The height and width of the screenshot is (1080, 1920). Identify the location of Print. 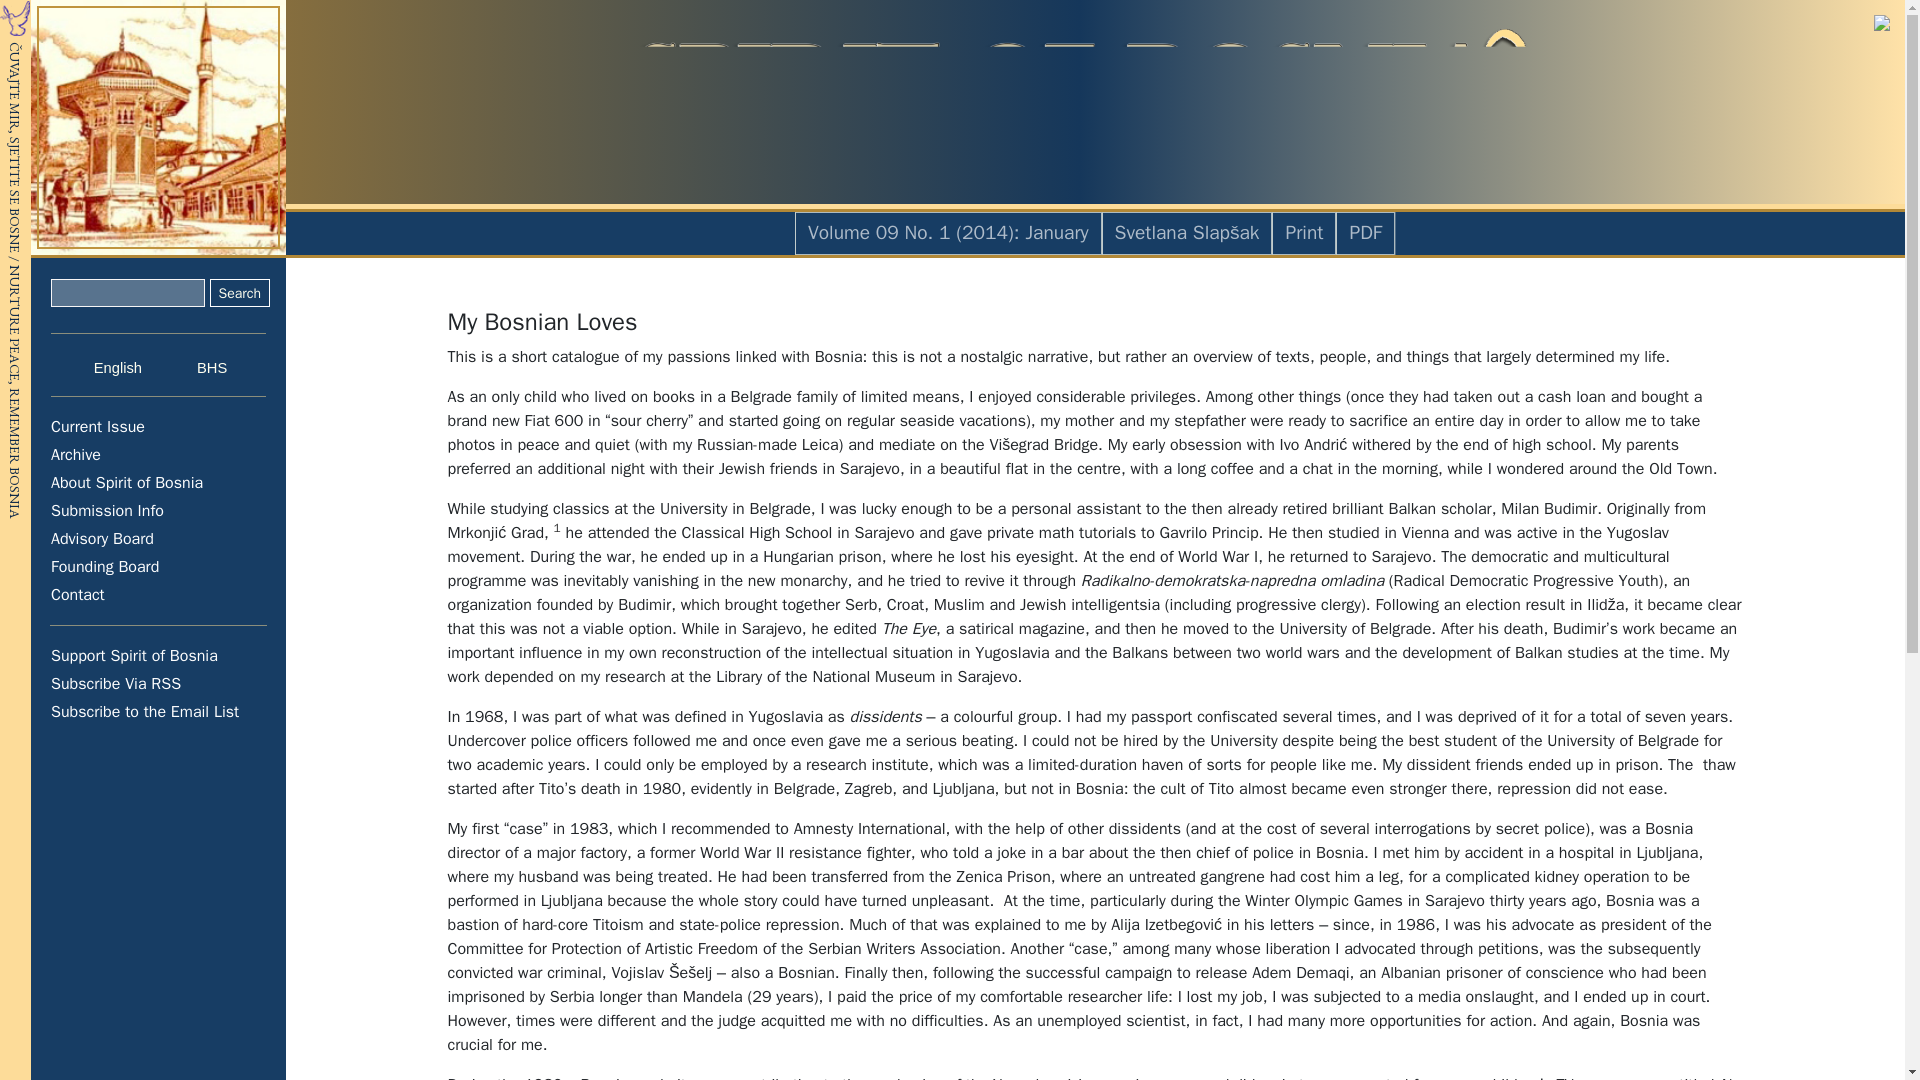
(1303, 233).